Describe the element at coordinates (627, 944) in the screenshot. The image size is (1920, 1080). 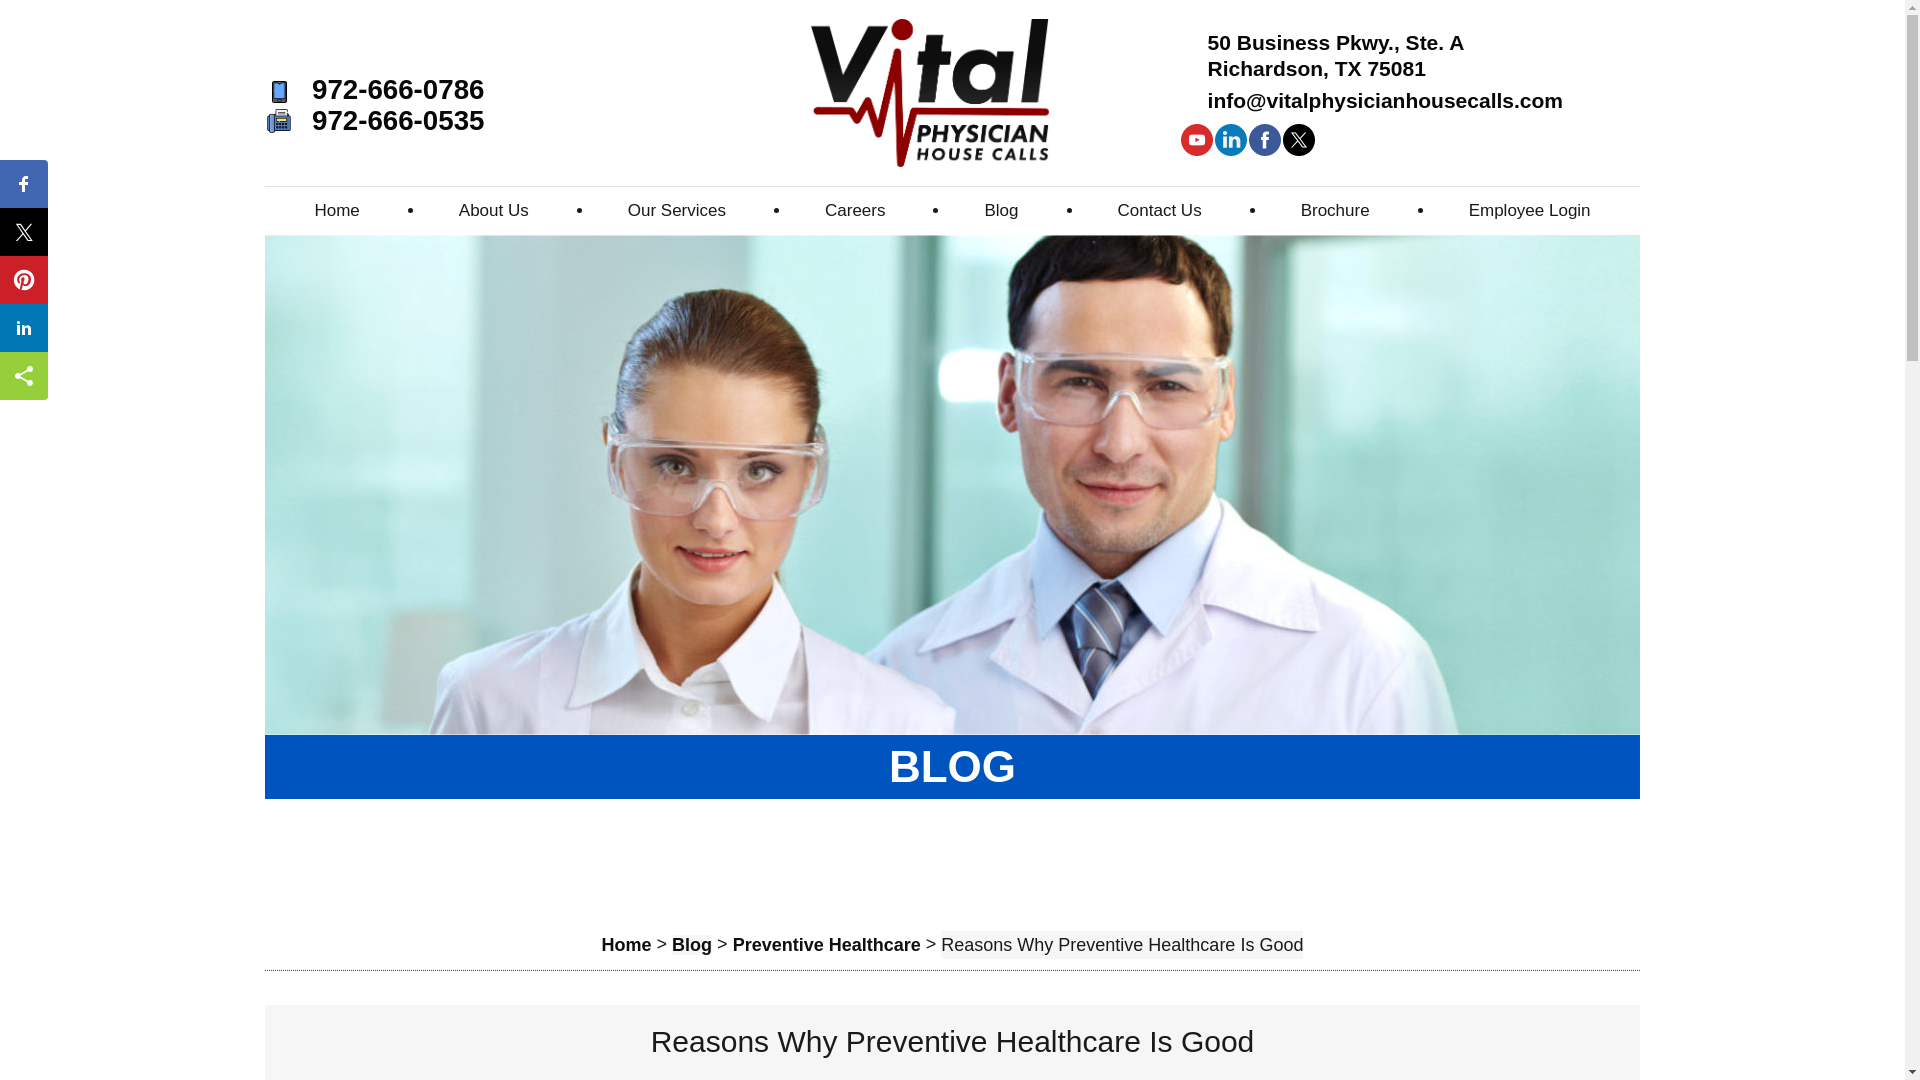
I see `Go to Home.` at that location.